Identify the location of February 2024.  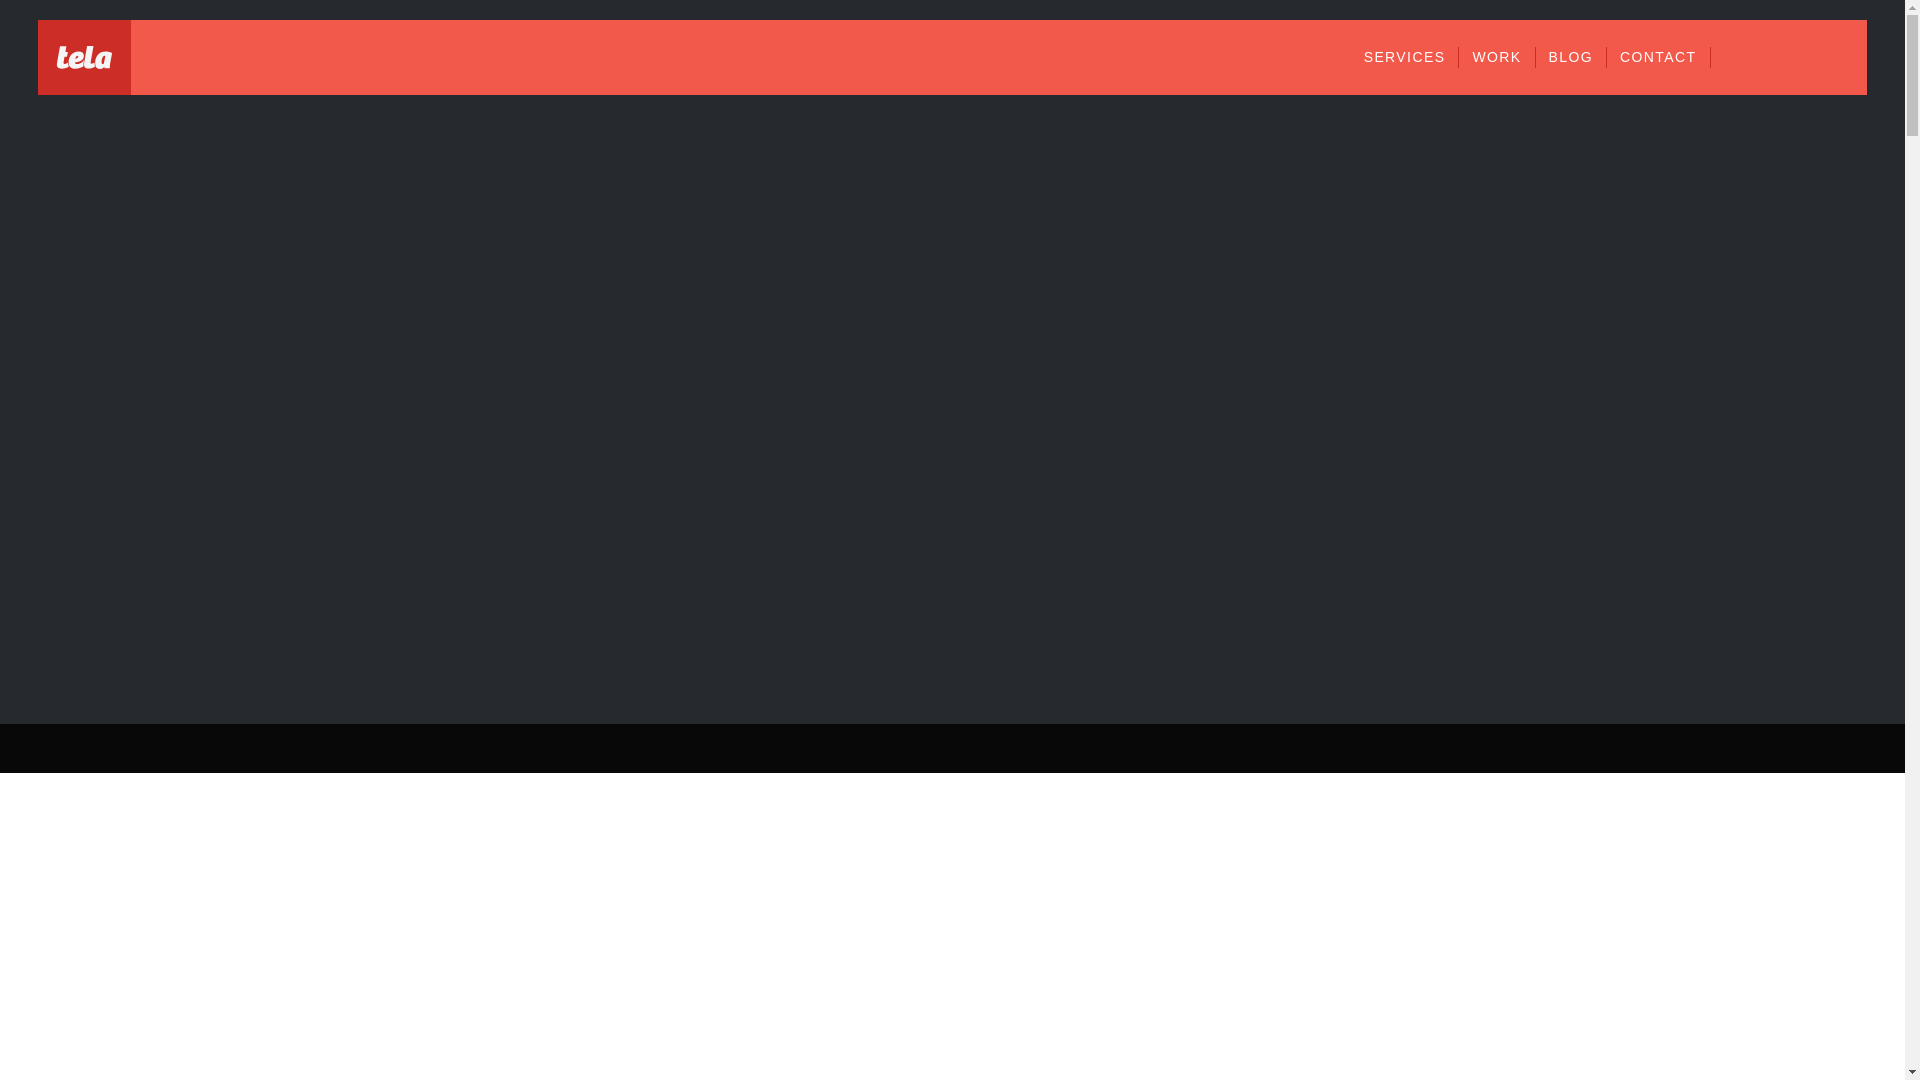
(1654, 610).